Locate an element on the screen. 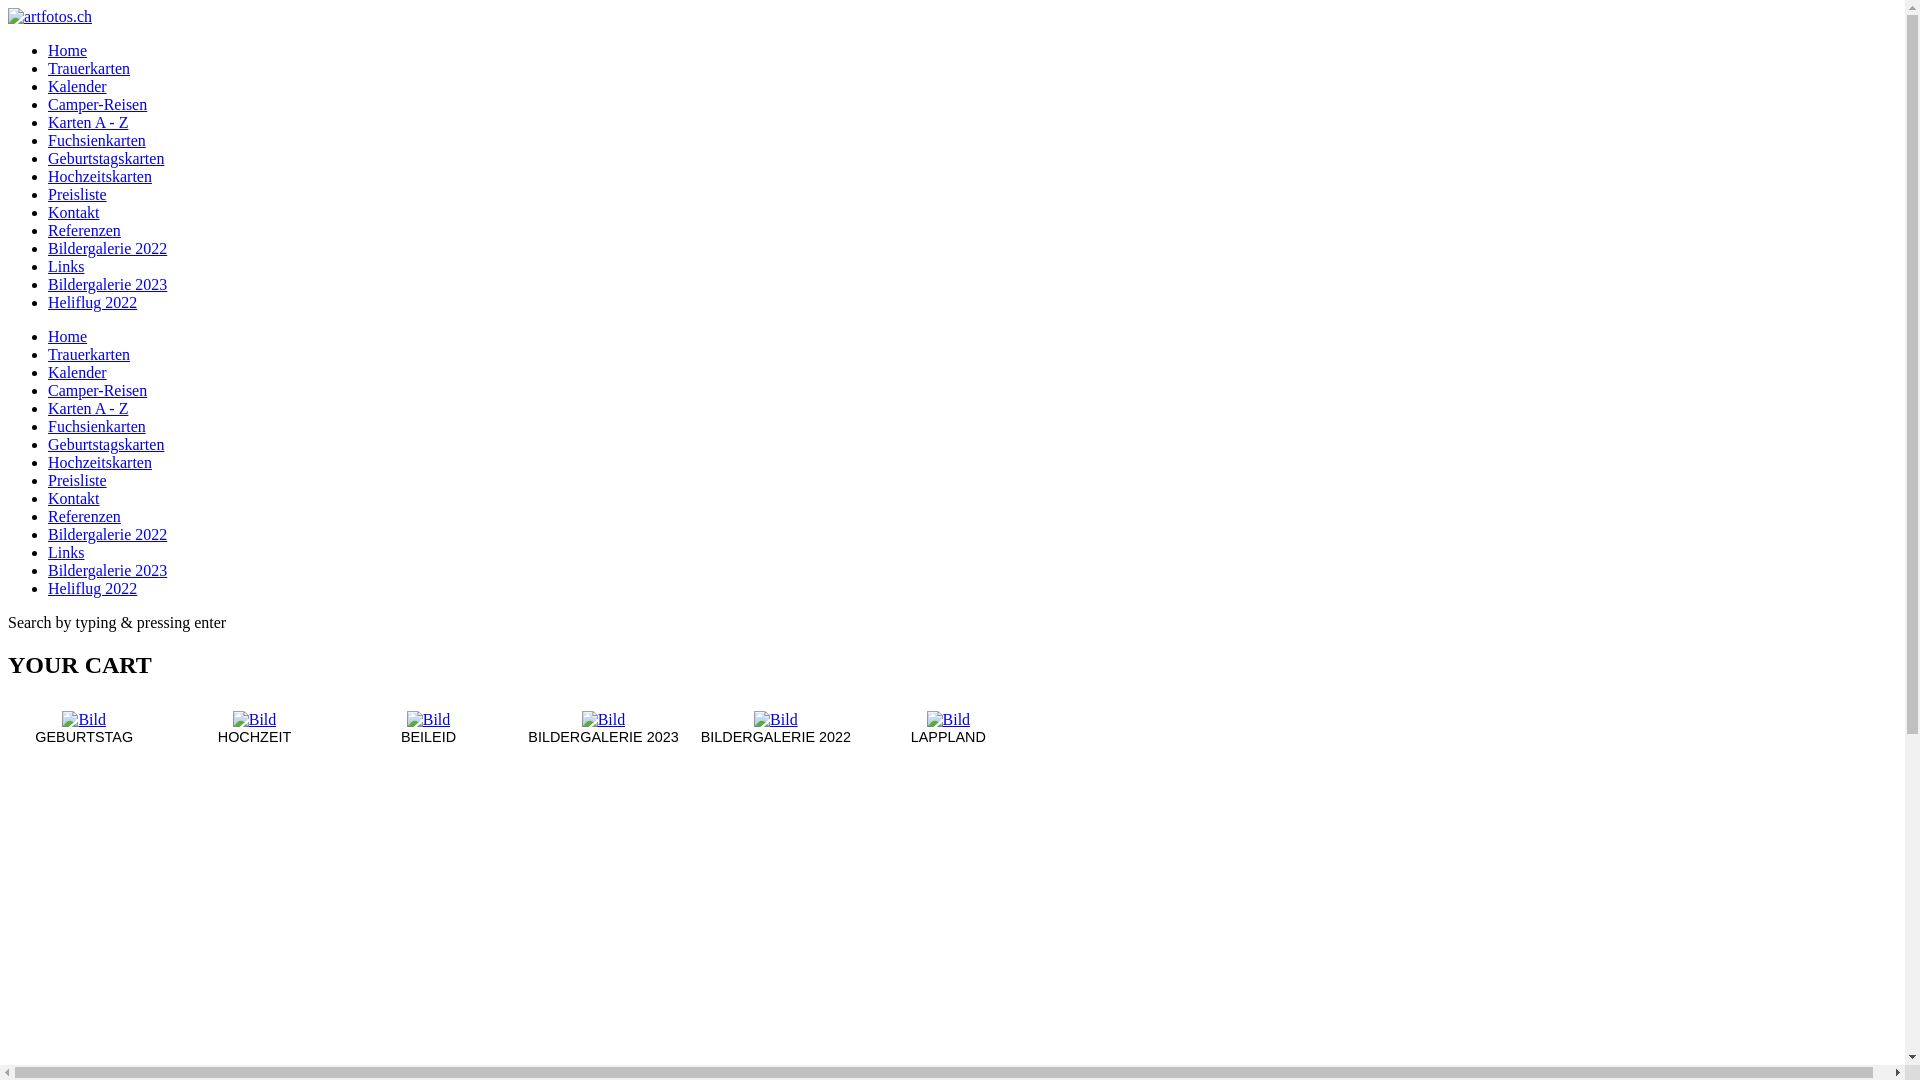  Home is located at coordinates (68, 50).